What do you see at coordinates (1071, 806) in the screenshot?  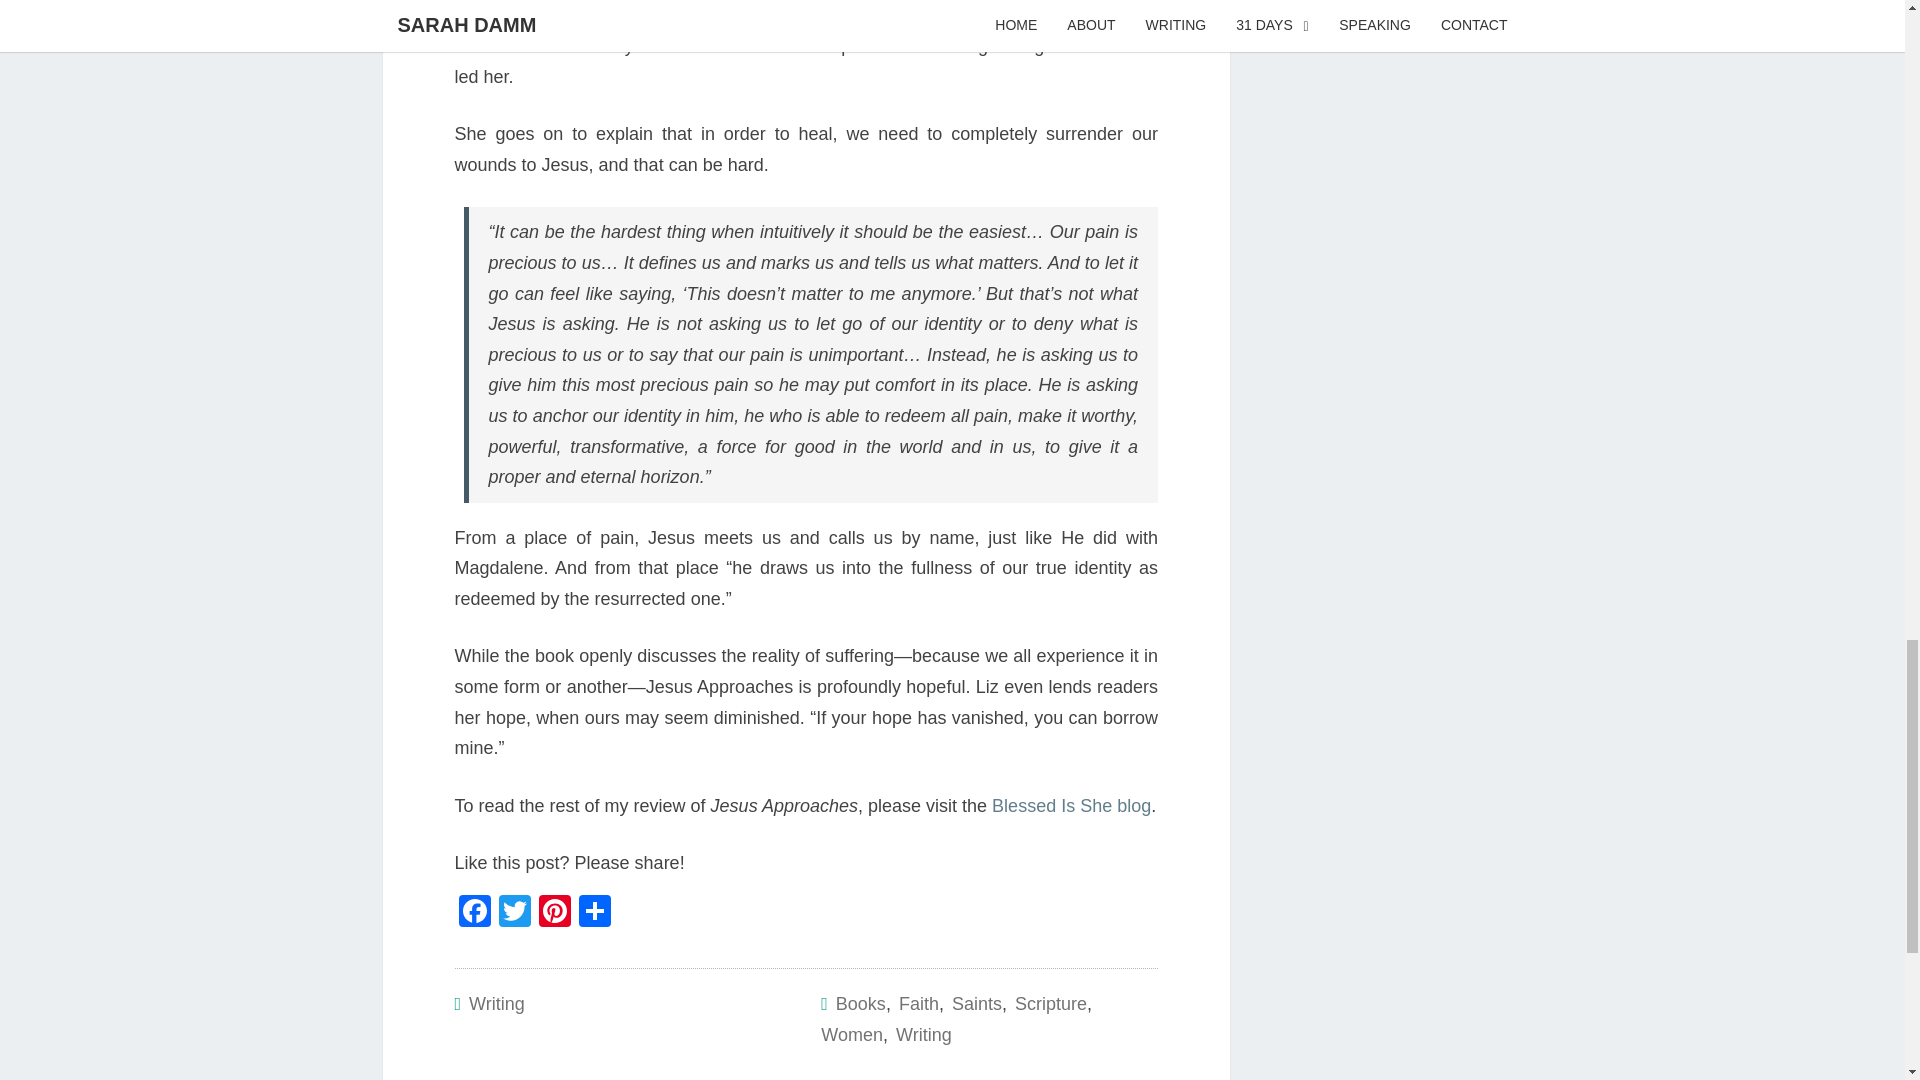 I see `Blessed Is She blog` at bounding box center [1071, 806].